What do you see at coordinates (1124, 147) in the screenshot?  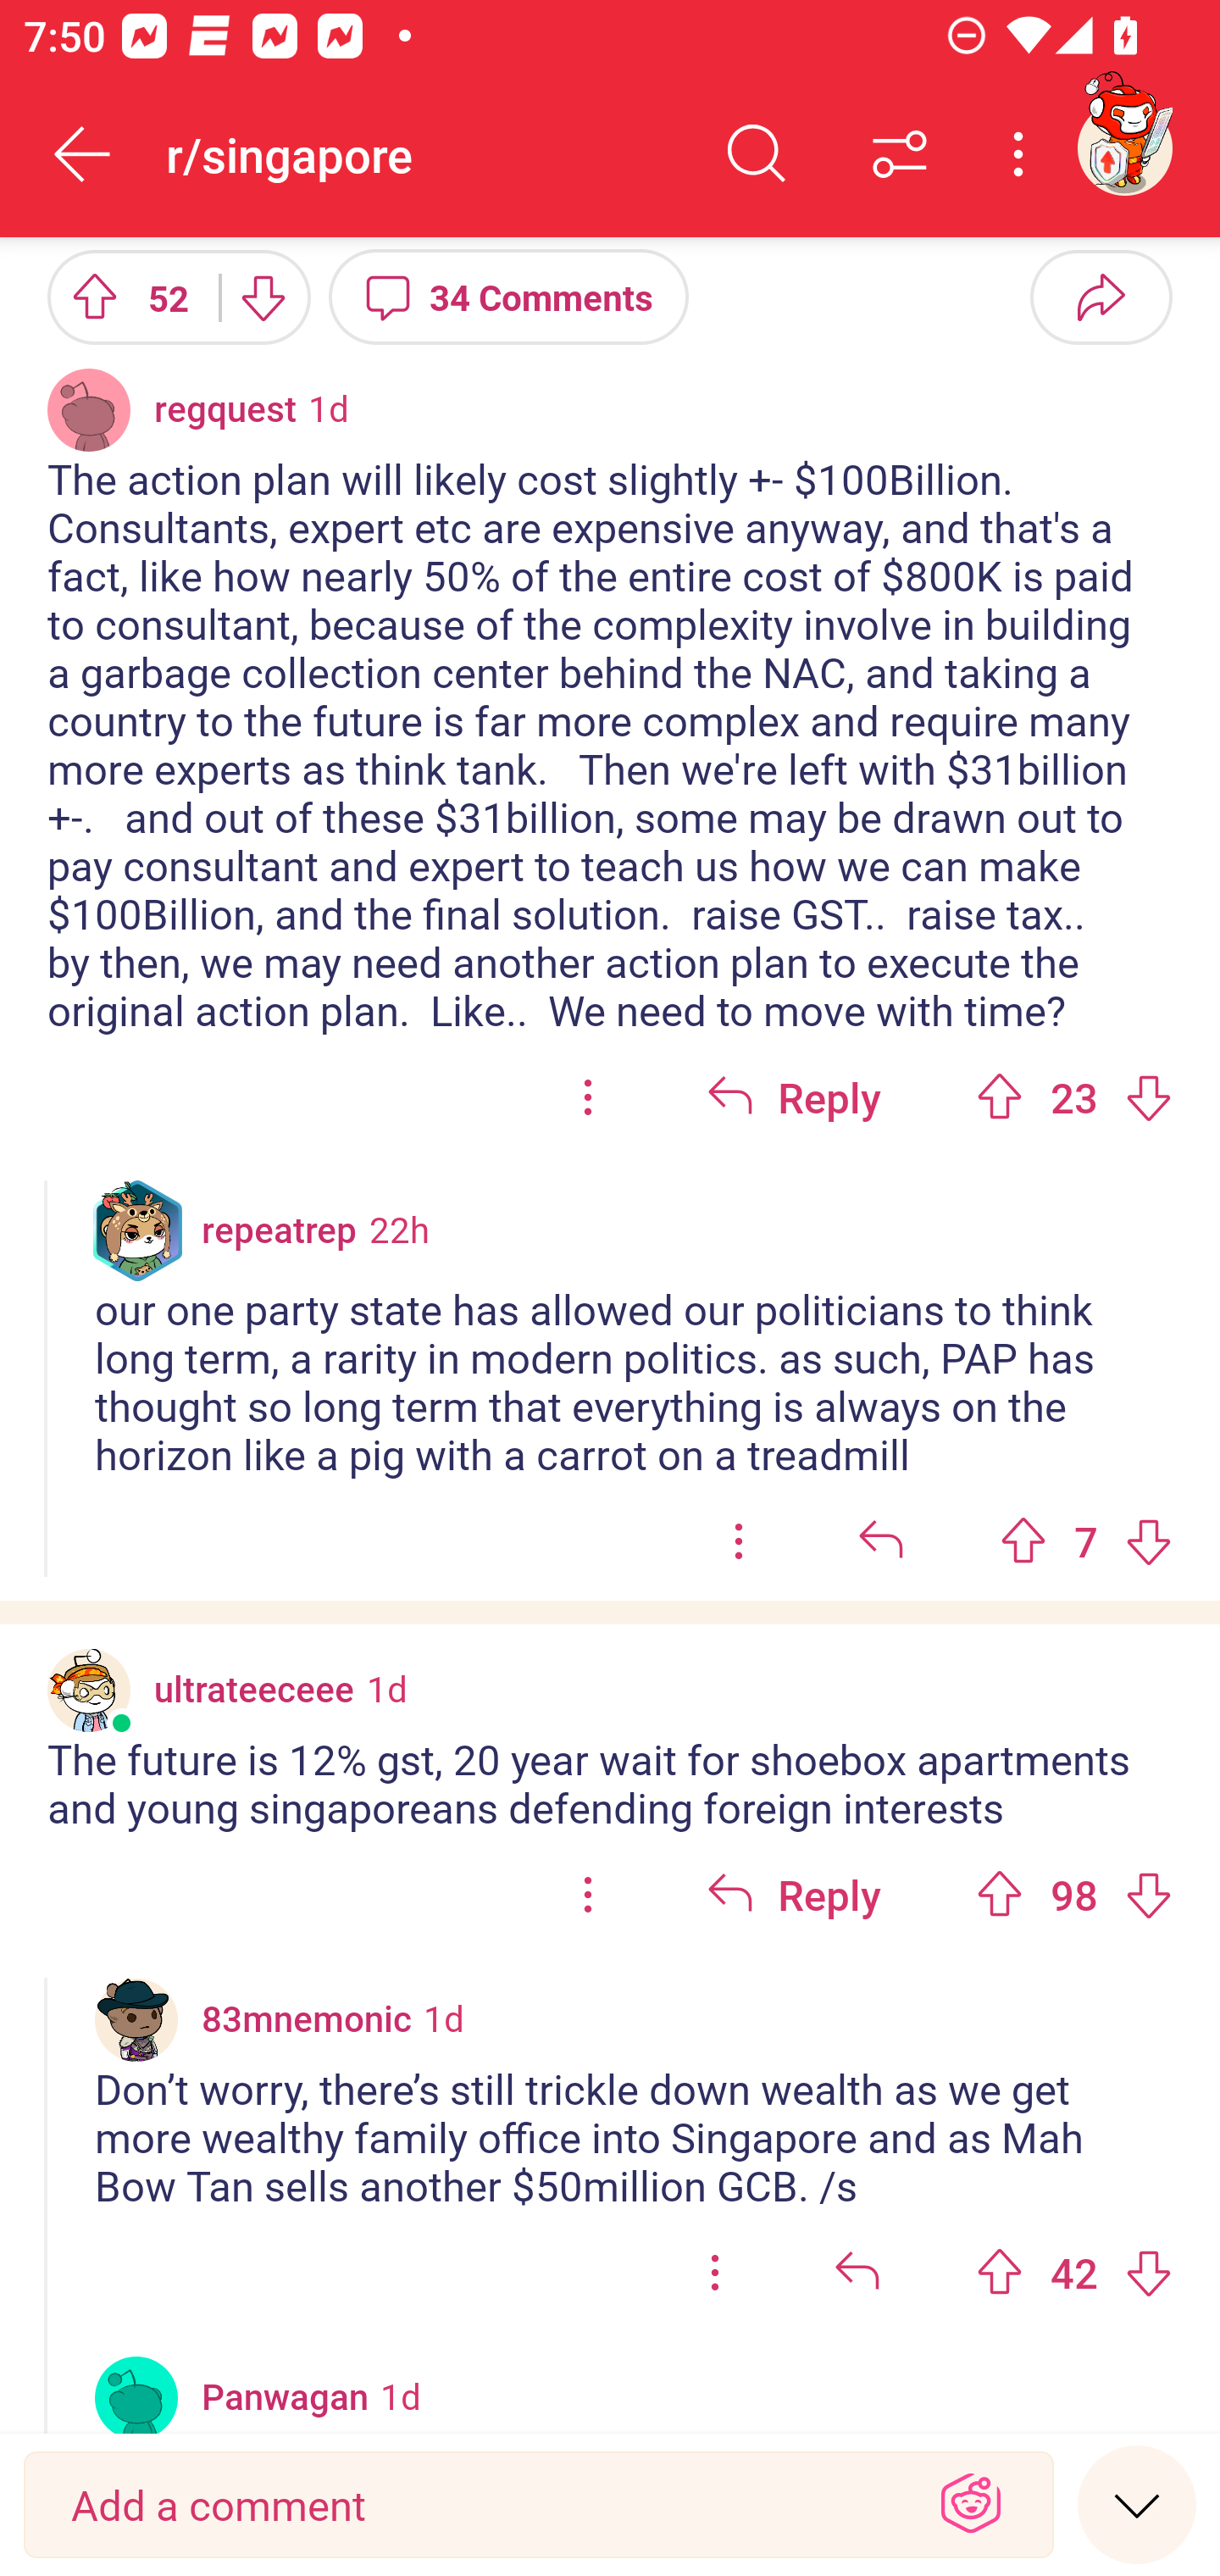 I see `TestAppium002 account` at bounding box center [1124, 147].